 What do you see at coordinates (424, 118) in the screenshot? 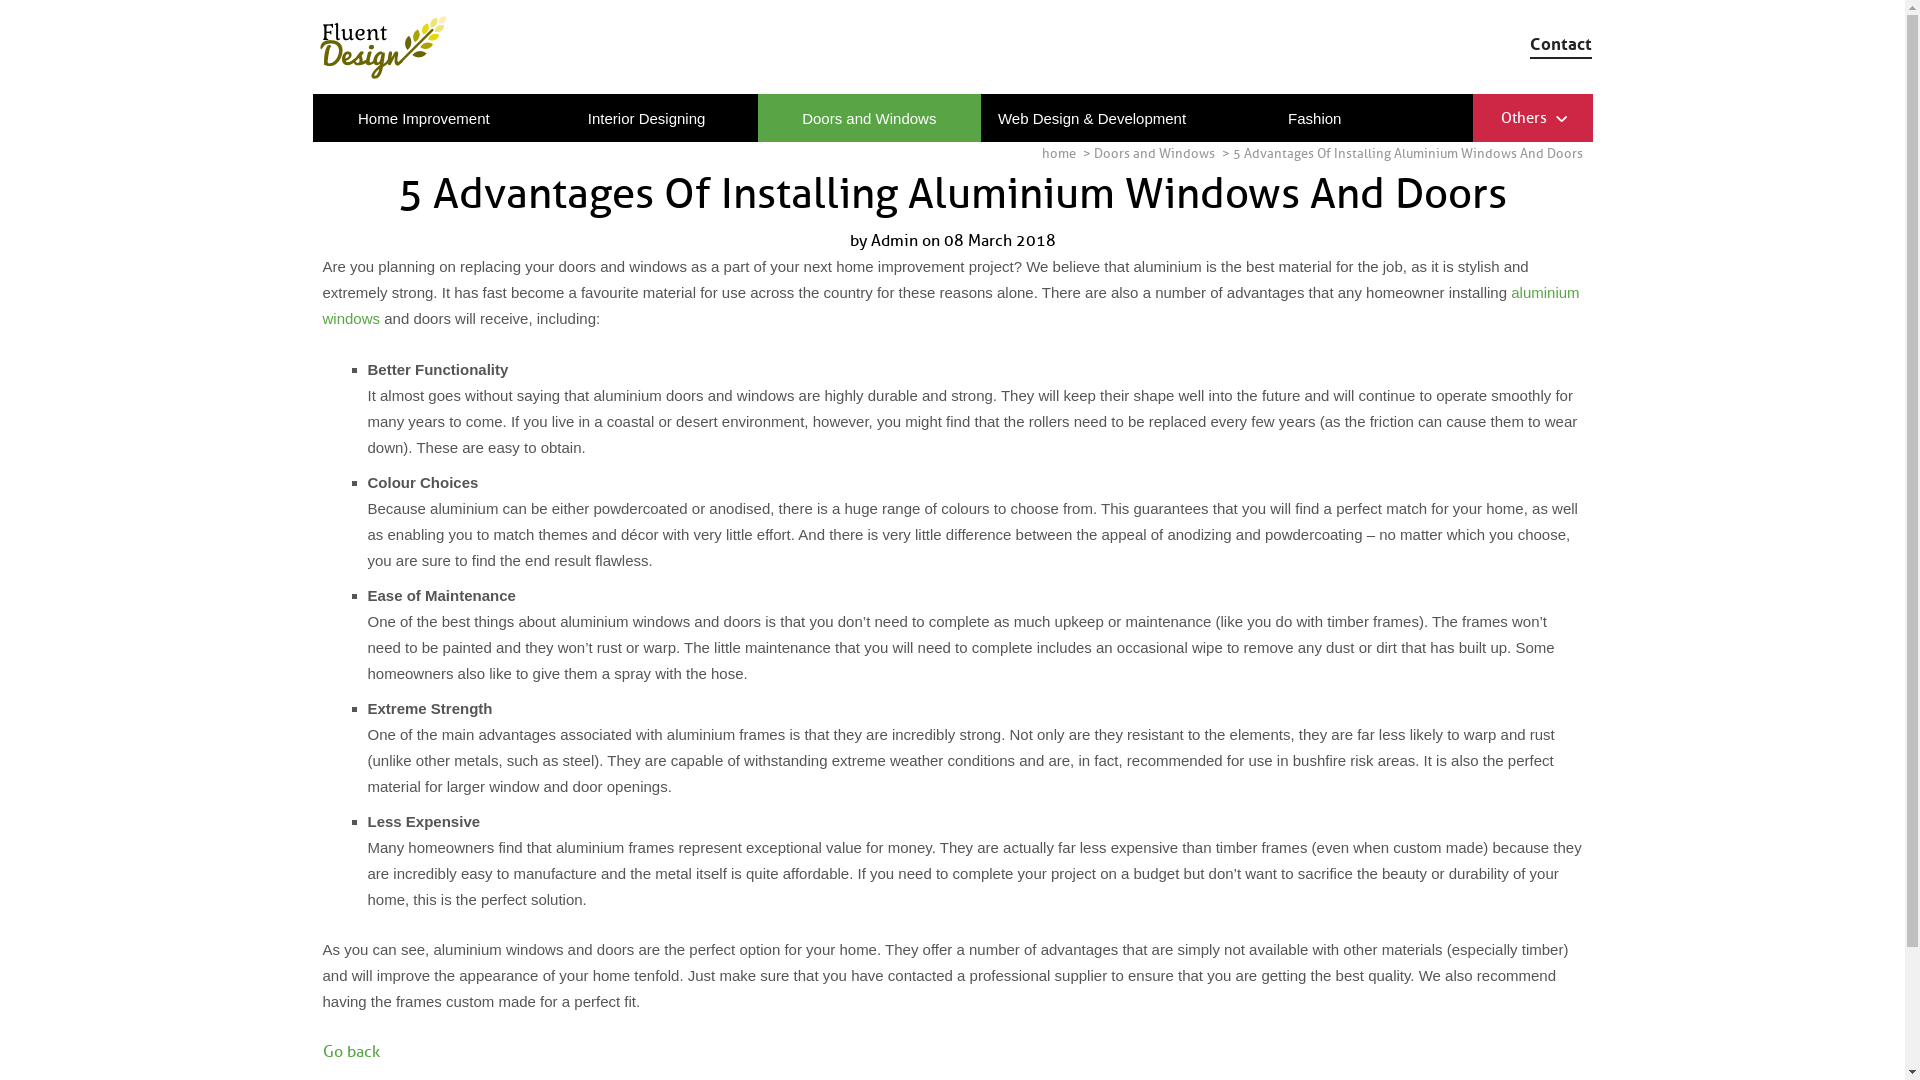
I see `Home Improvement` at bounding box center [424, 118].